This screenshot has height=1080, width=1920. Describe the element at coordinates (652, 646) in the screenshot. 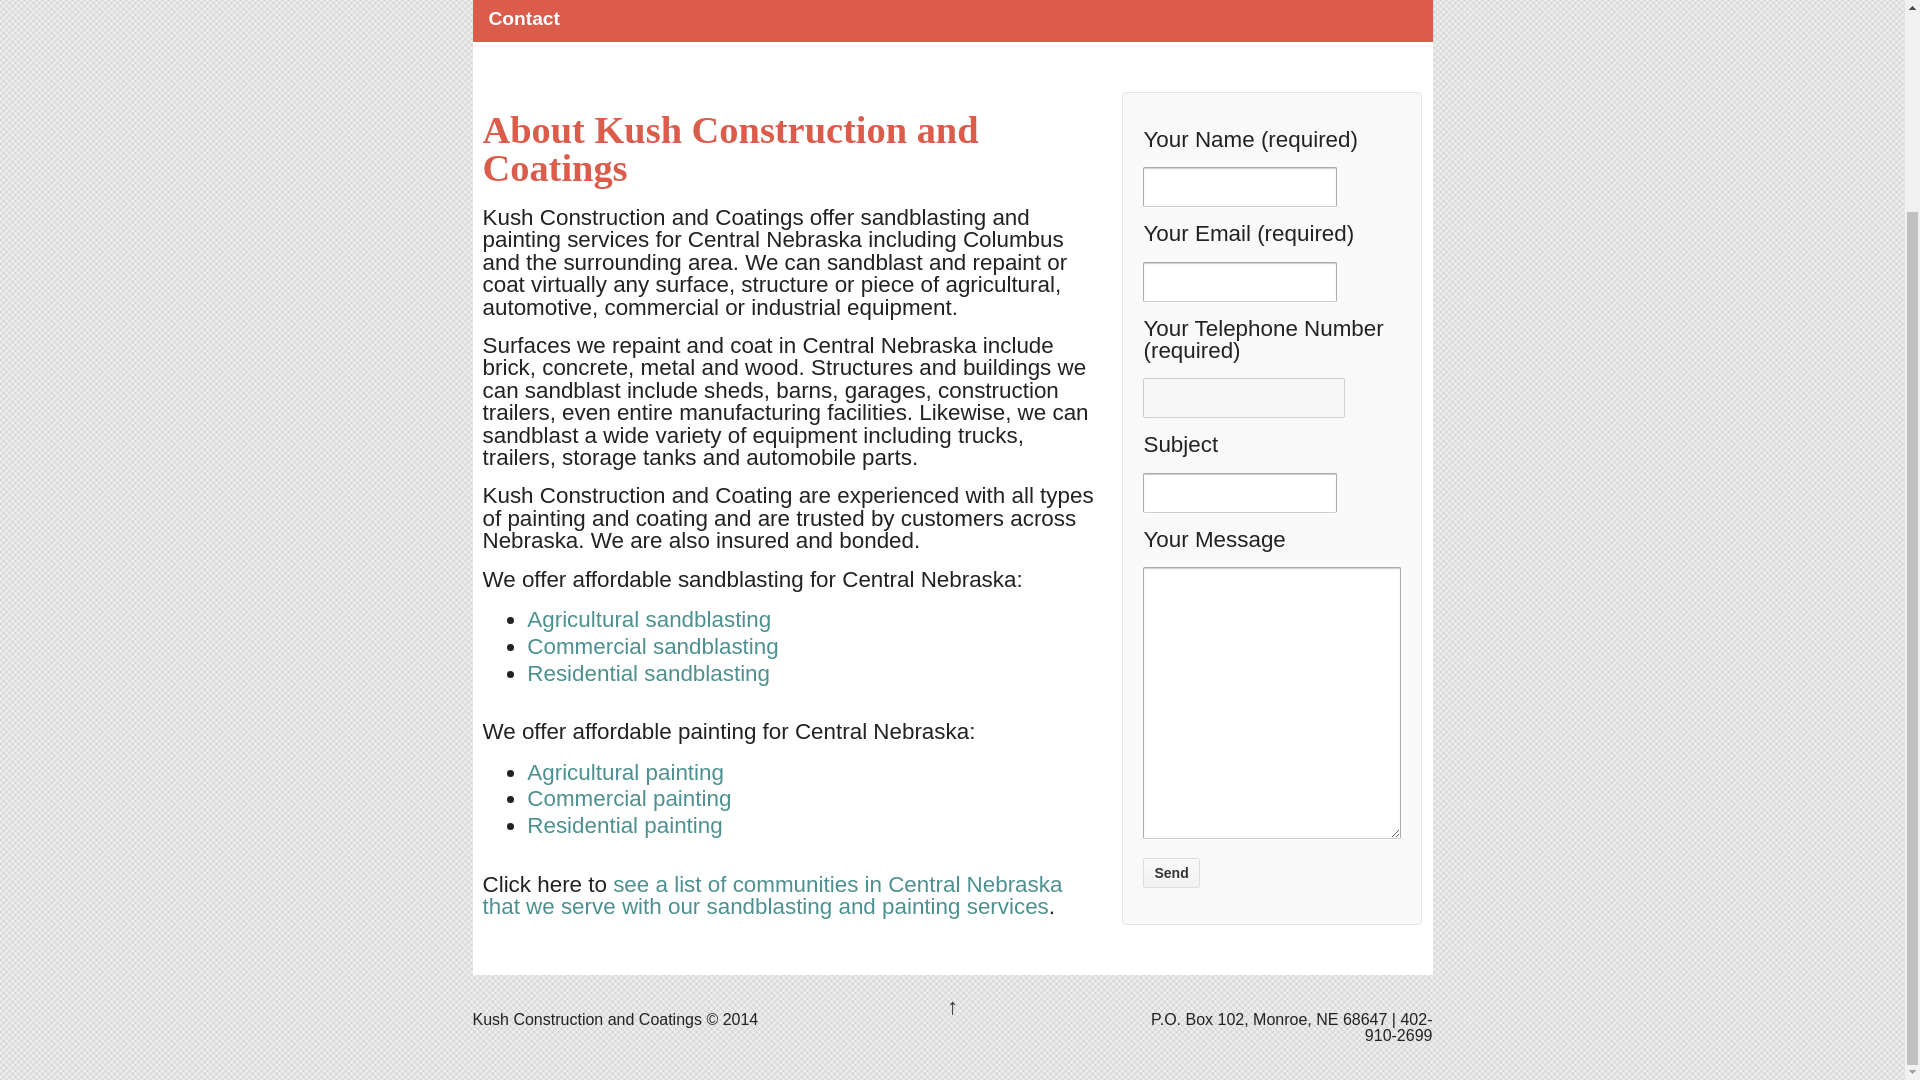

I see `Commercial sandblasting` at that location.